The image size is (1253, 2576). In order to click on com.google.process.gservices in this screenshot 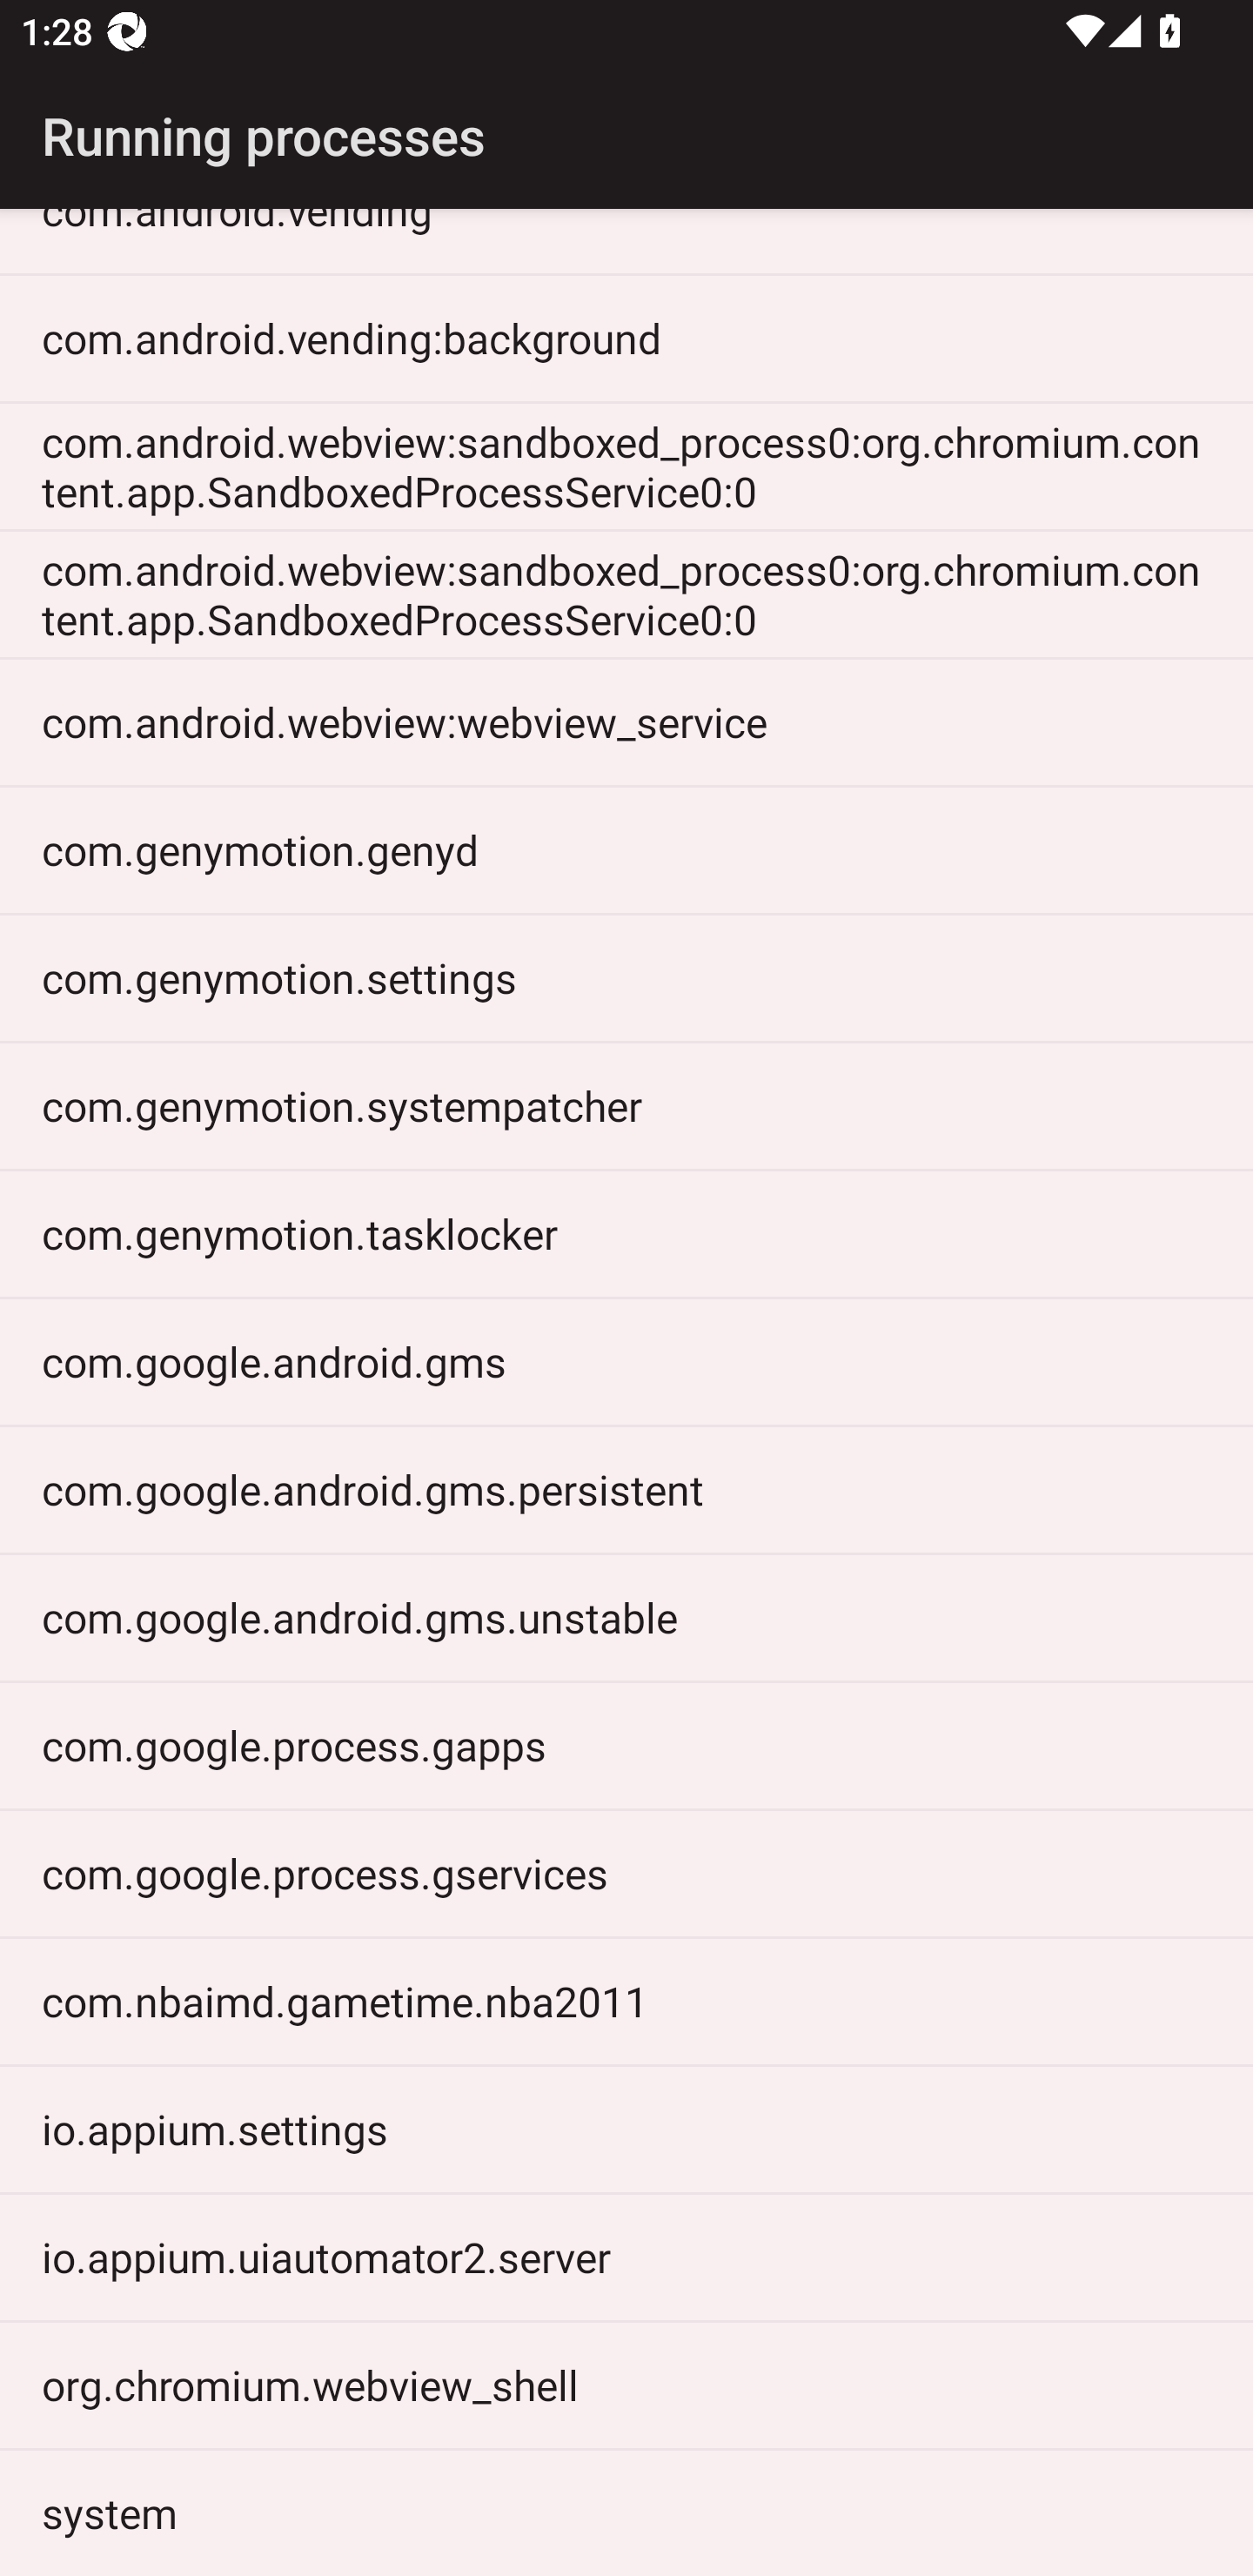, I will do `click(626, 1873)`.